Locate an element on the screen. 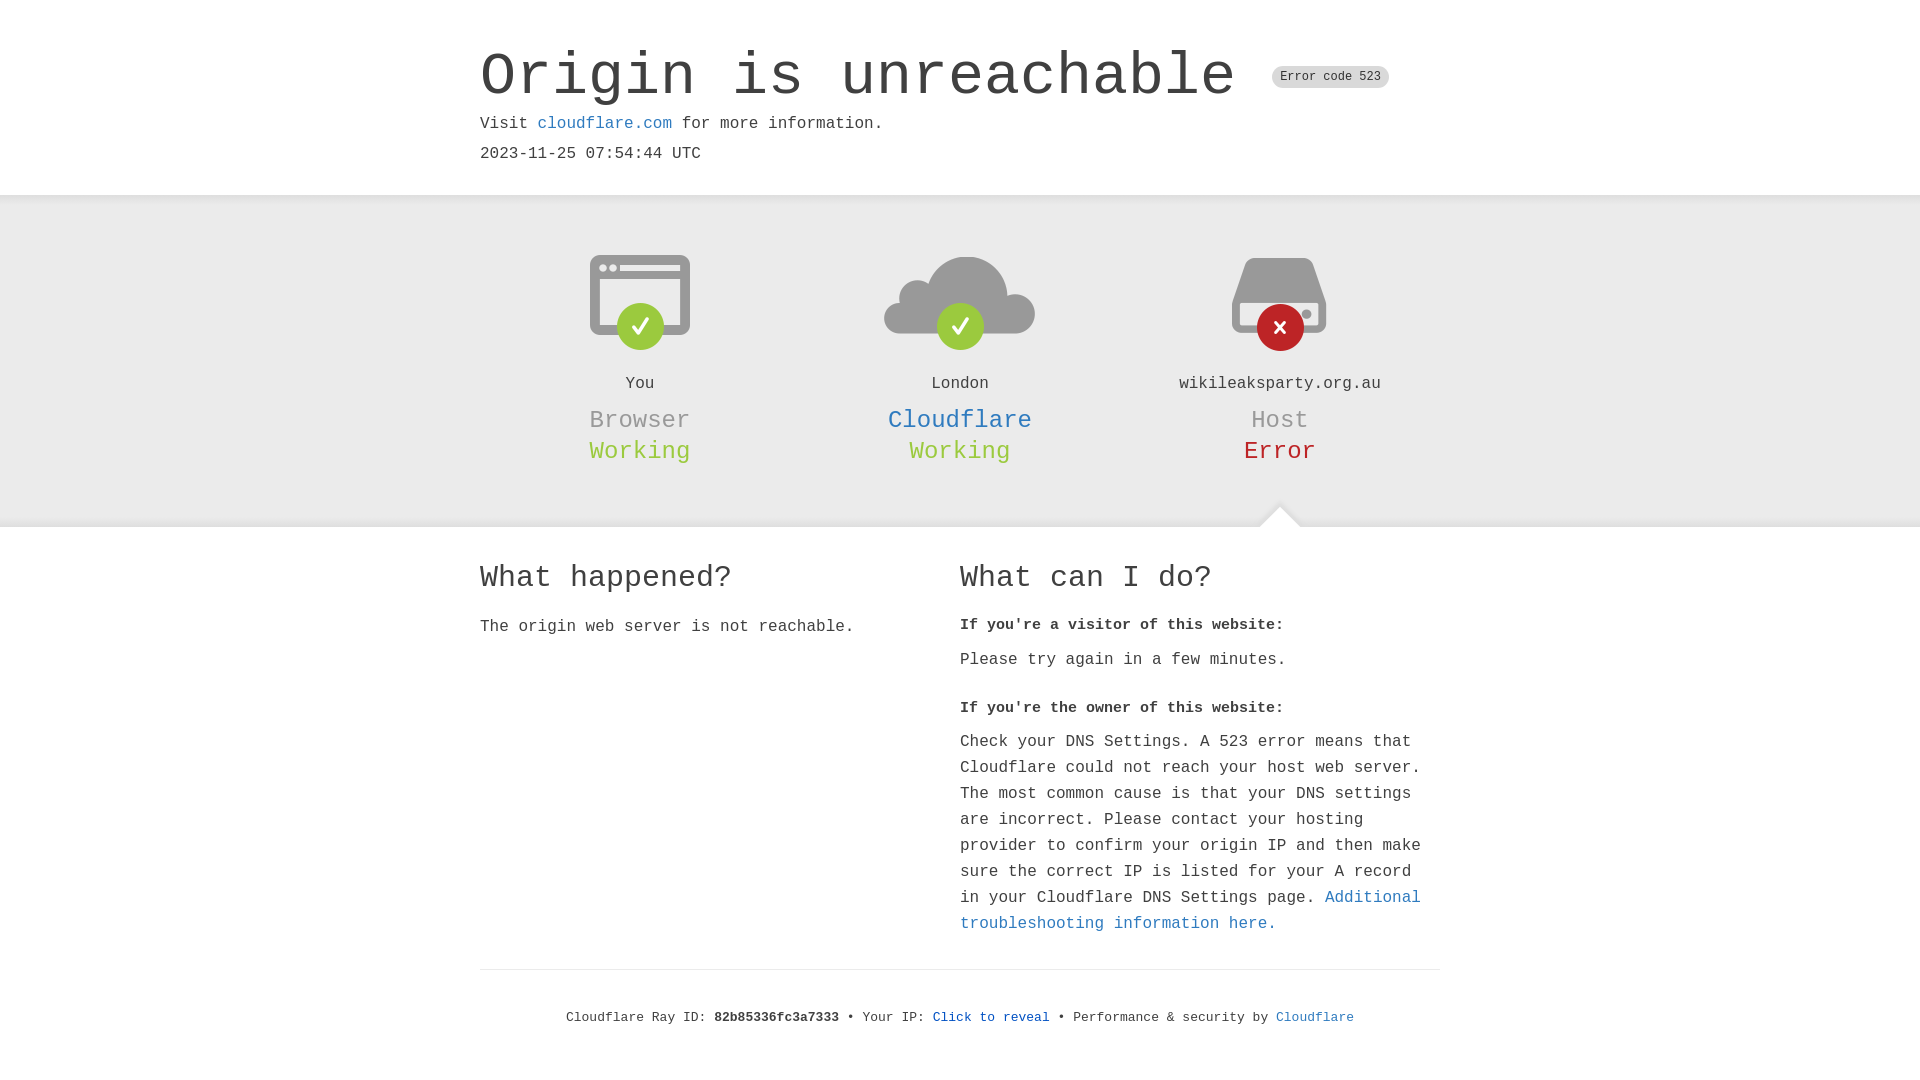 The image size is (1920, 1080). Click to reveal is located at coordinates (992, 1018).